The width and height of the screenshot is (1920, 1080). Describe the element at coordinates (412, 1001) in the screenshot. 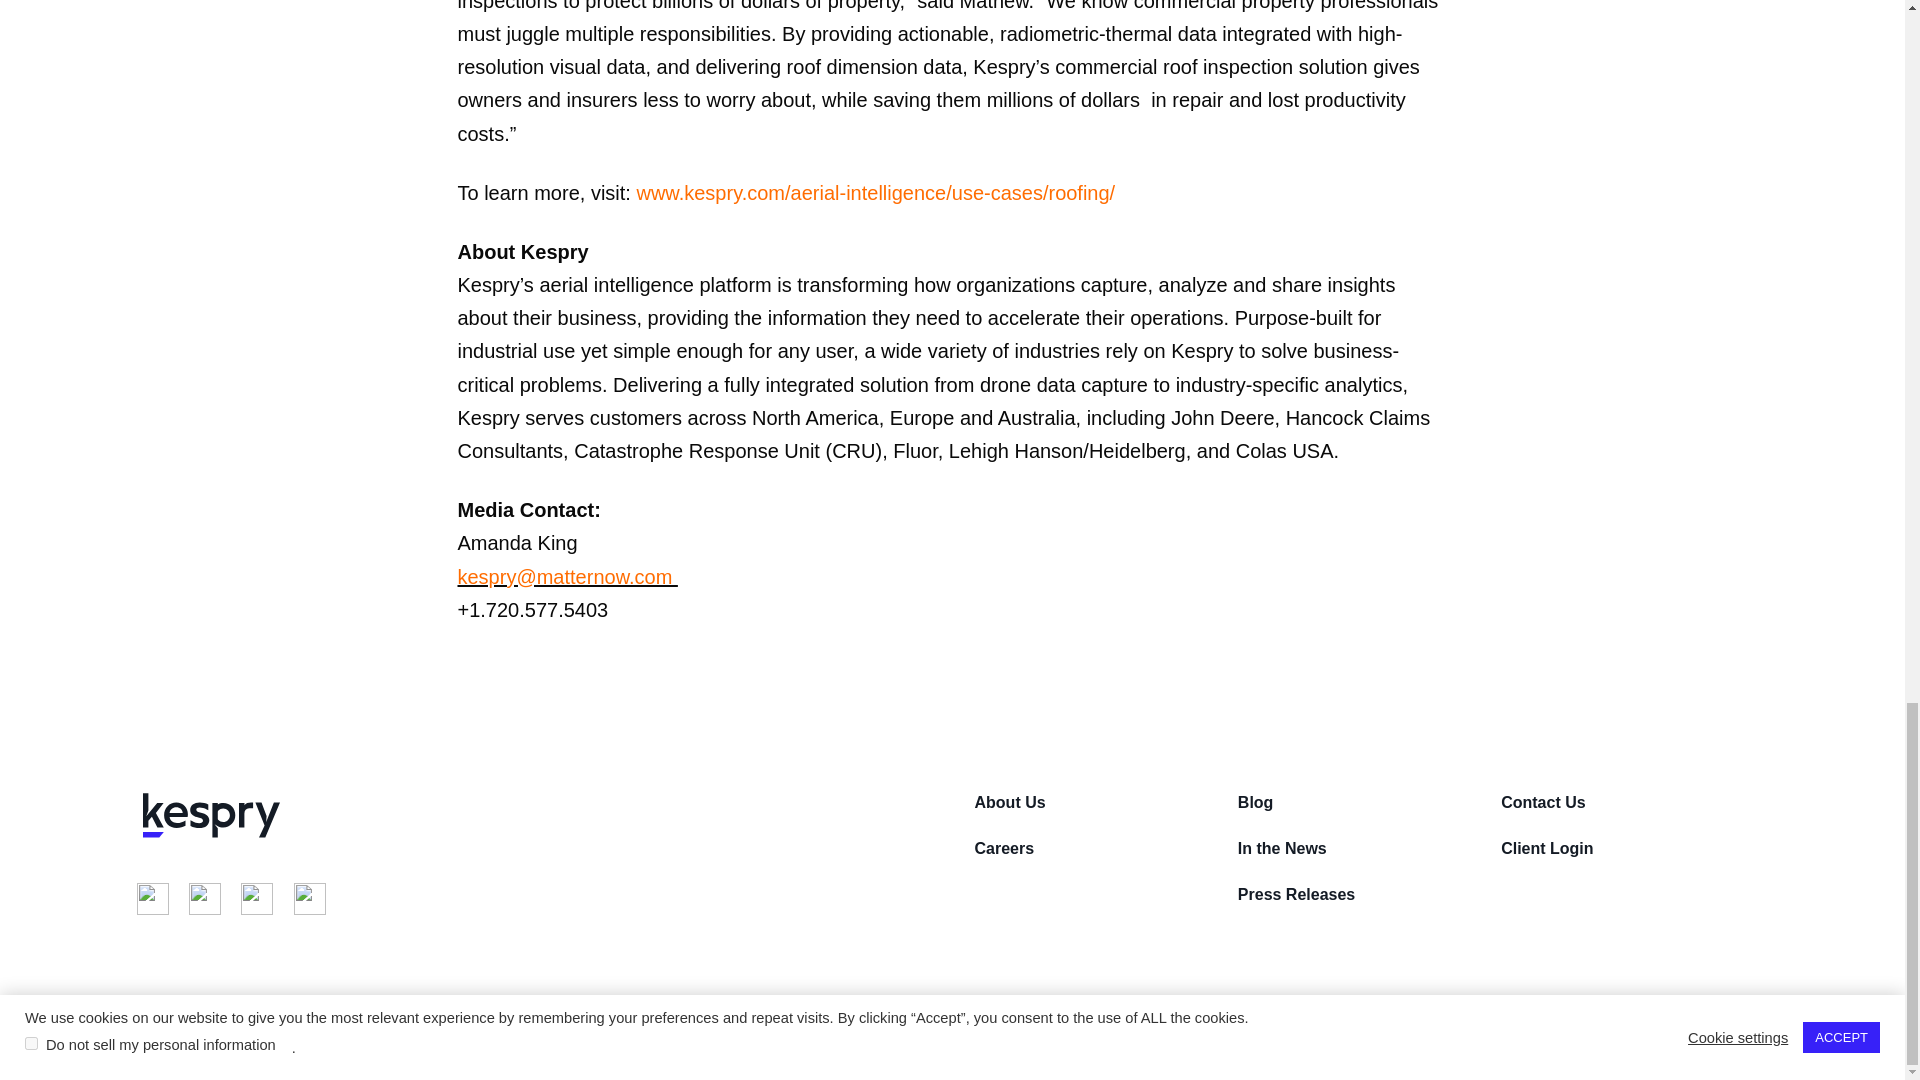

I see `Privacy Policy` at that location.